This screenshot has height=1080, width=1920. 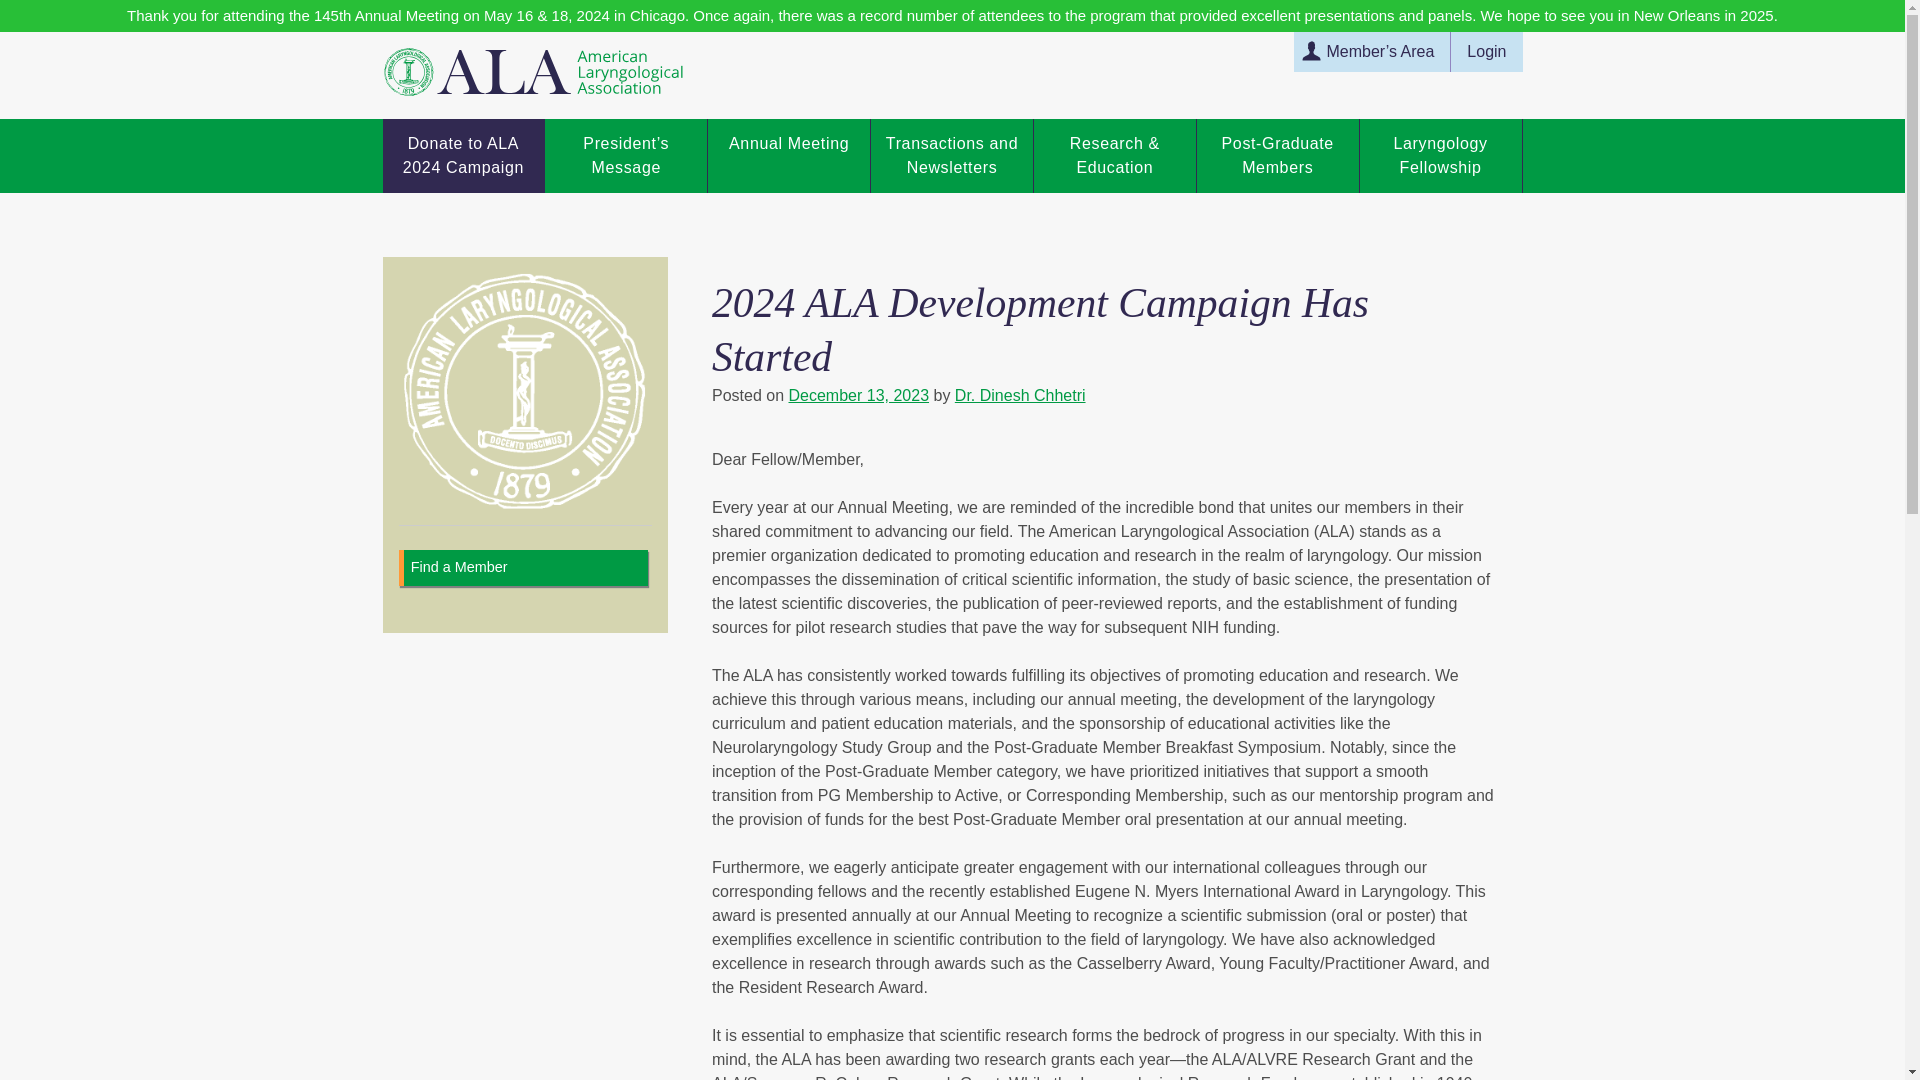 What do you see at coordinates (1020, 394) in the screenshot?
I see `Dr. Dinesh Chhetri` at bounding box center [1020, 394].